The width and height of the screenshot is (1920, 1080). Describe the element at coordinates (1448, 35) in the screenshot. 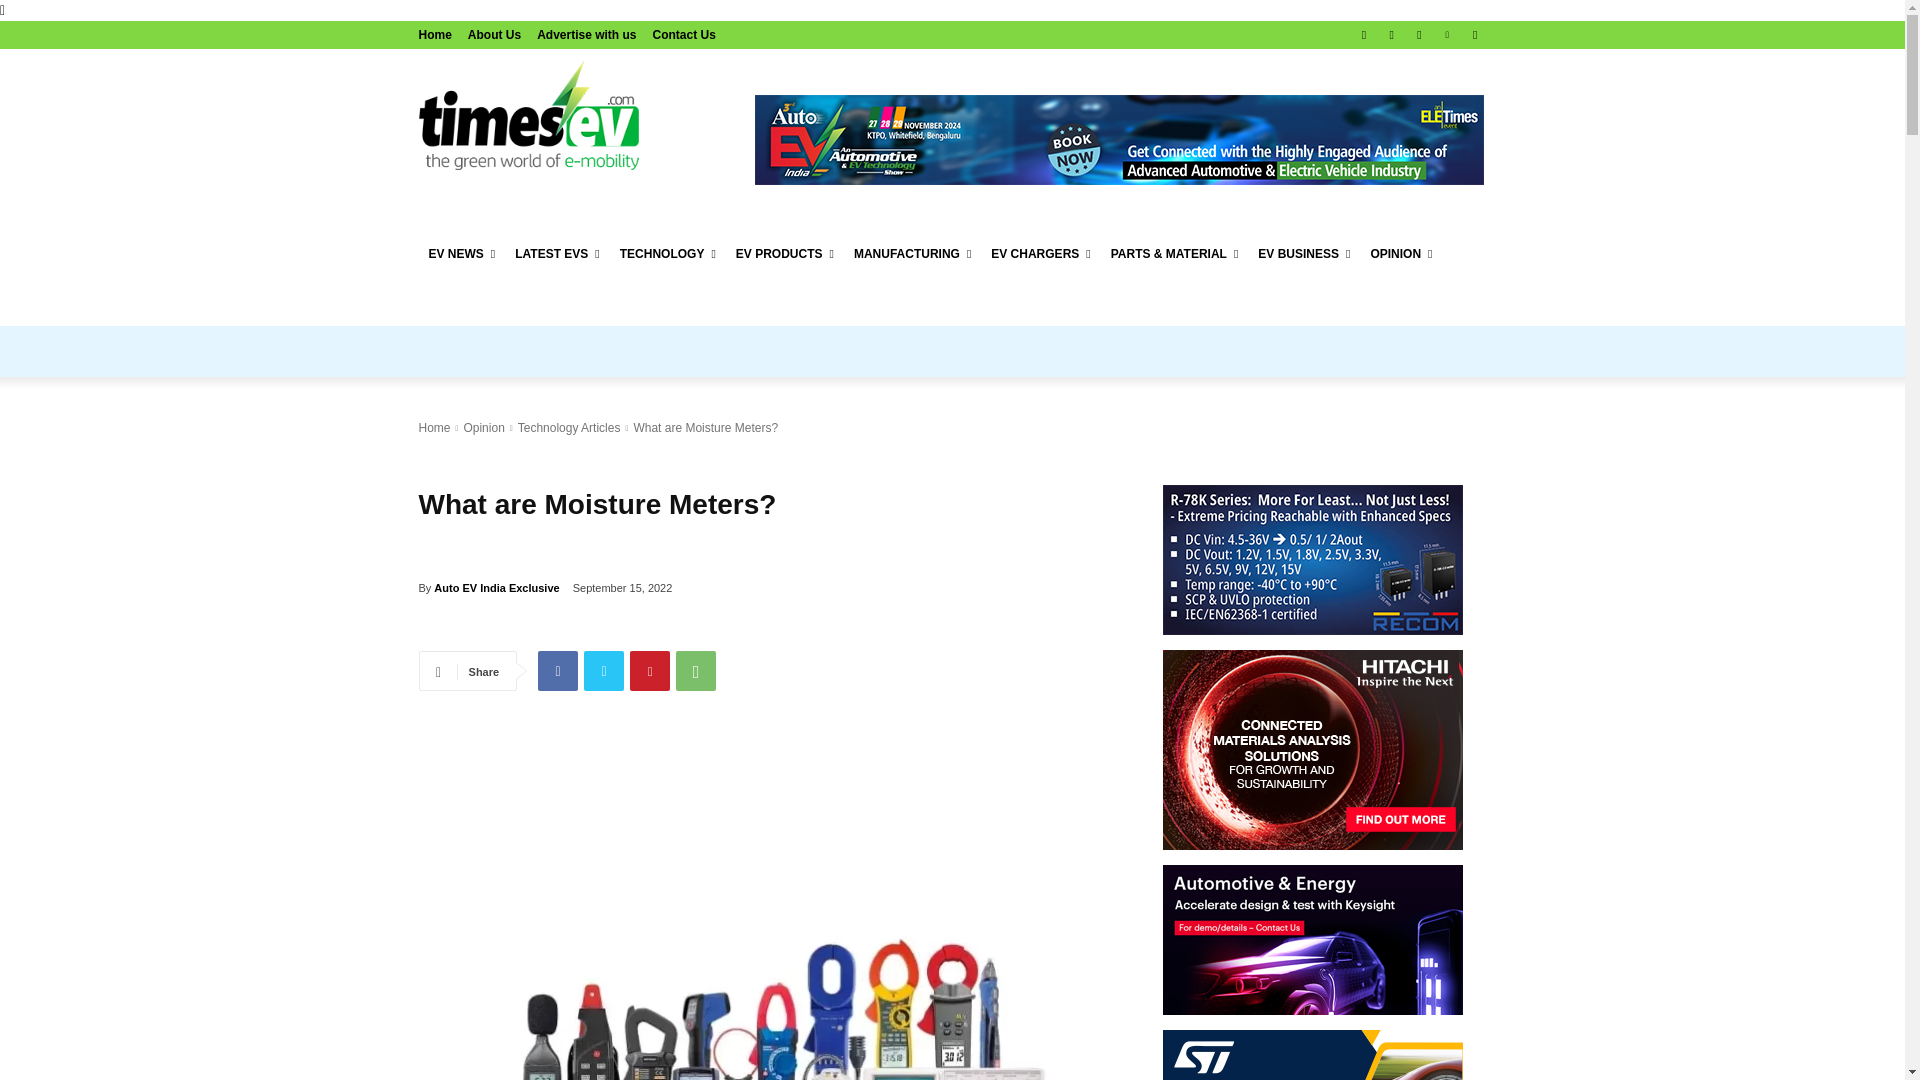

I see `Vimeo` at that location.